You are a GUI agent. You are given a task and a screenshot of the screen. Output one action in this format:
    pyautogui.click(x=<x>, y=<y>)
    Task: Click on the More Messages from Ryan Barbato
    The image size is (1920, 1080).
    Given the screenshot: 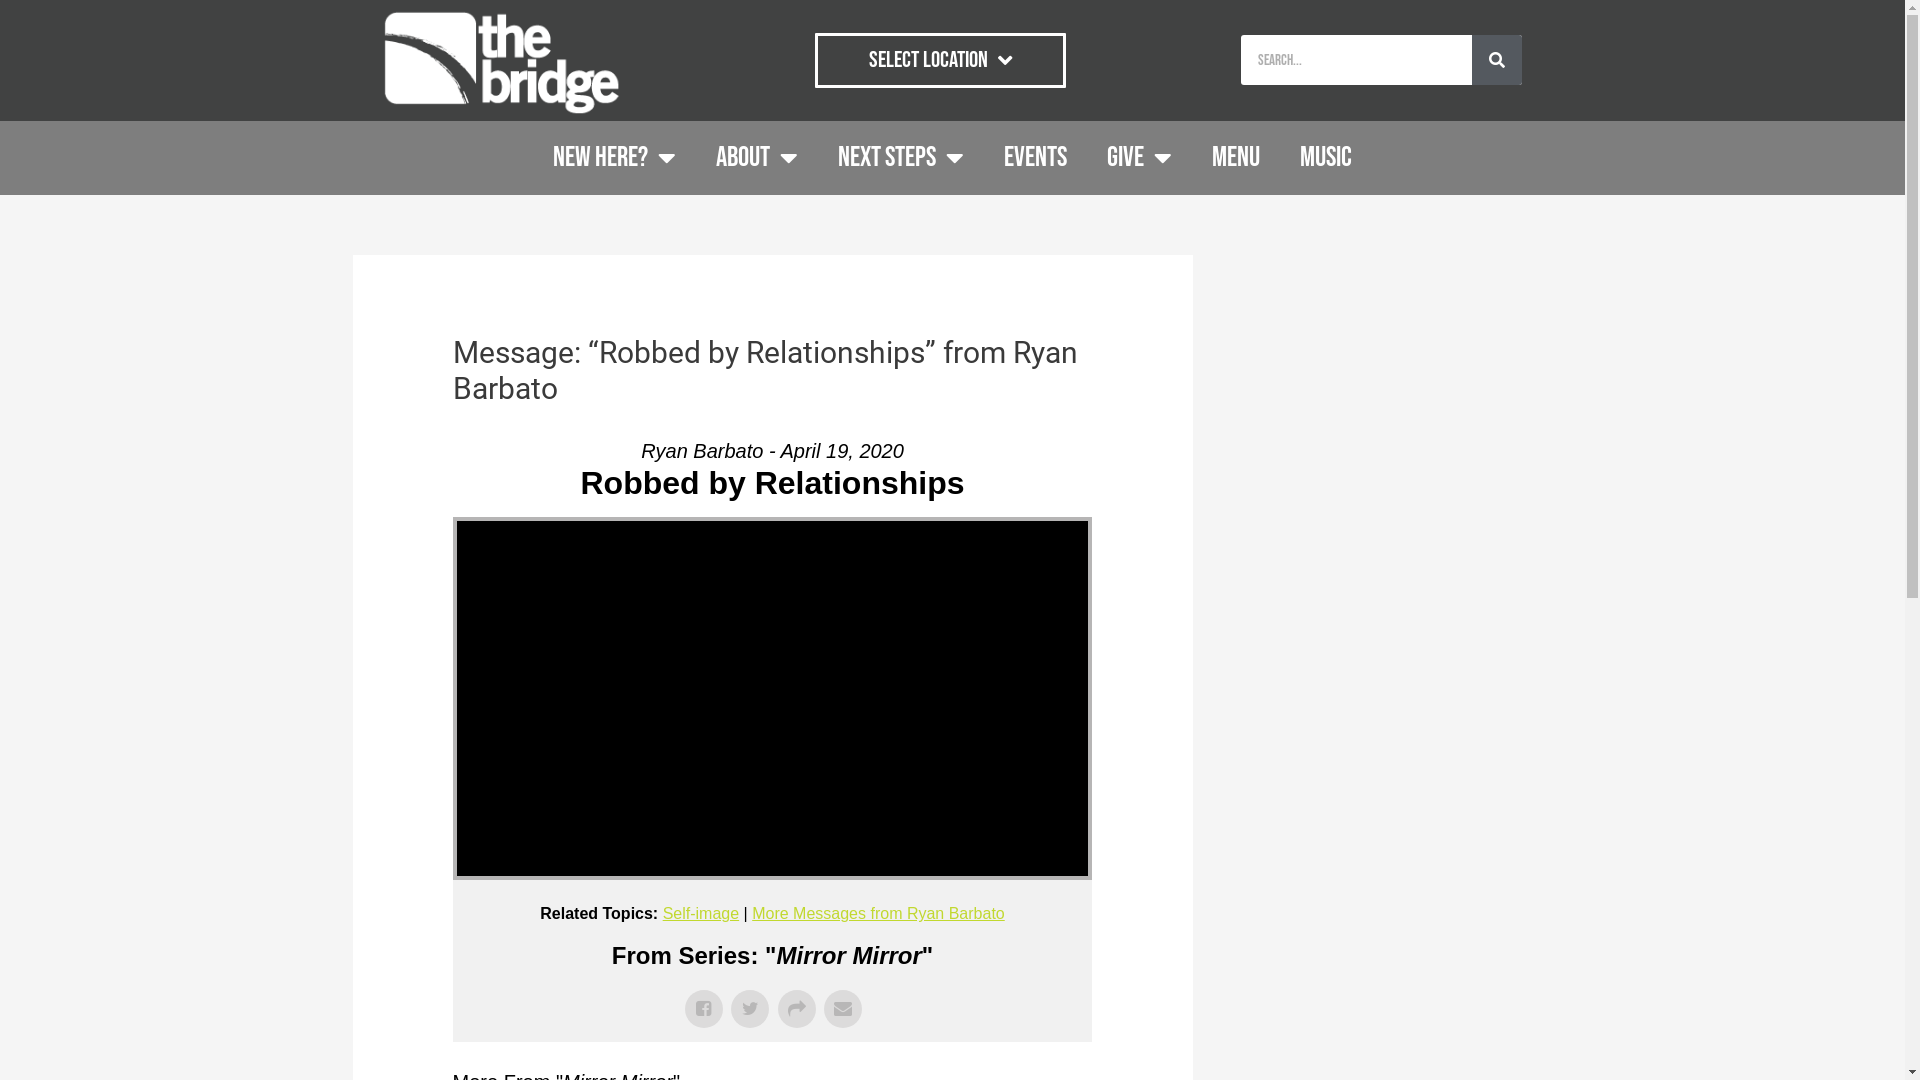 What is the action you would take?
    pyautogui.click(x=878, y=913)
    